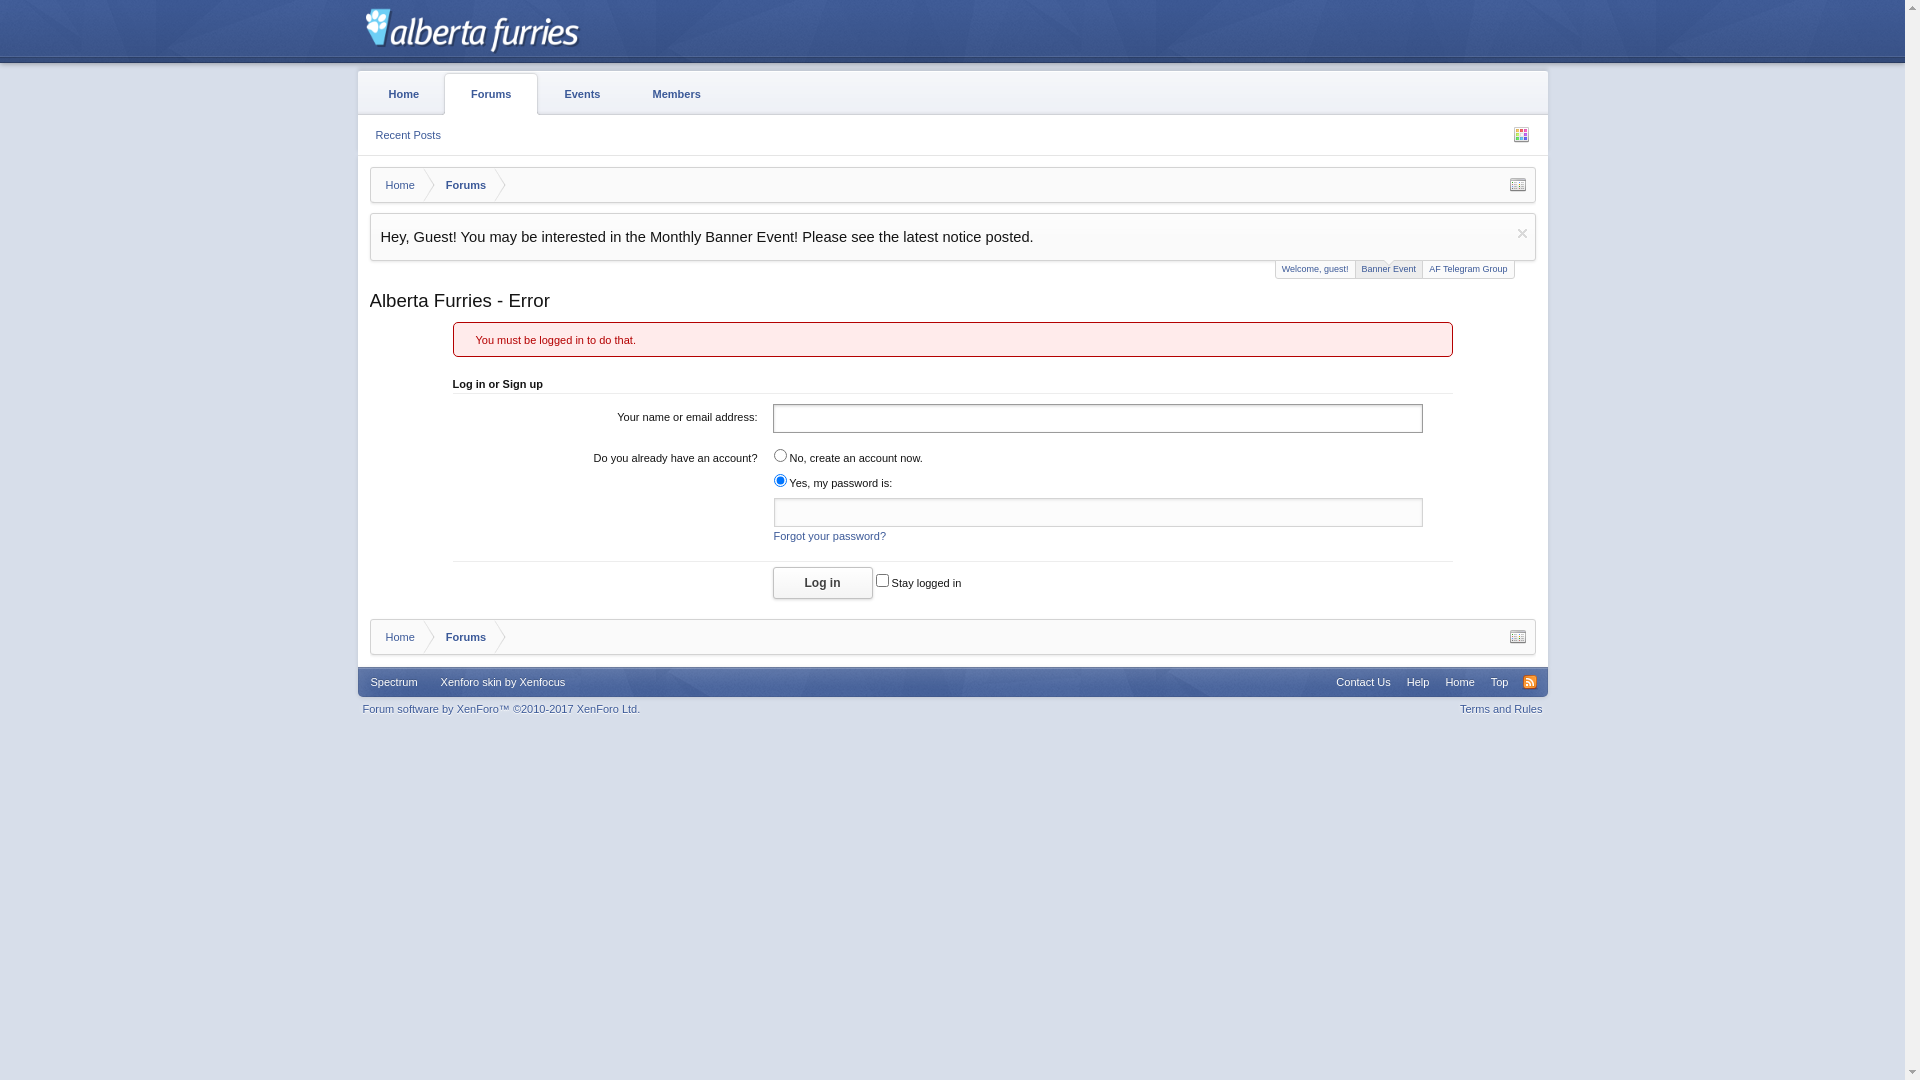 This screenshot has width=1920, height=1080. Describe the element at coordinates (676, 94) in the screenshot. I see `Members` at that location.